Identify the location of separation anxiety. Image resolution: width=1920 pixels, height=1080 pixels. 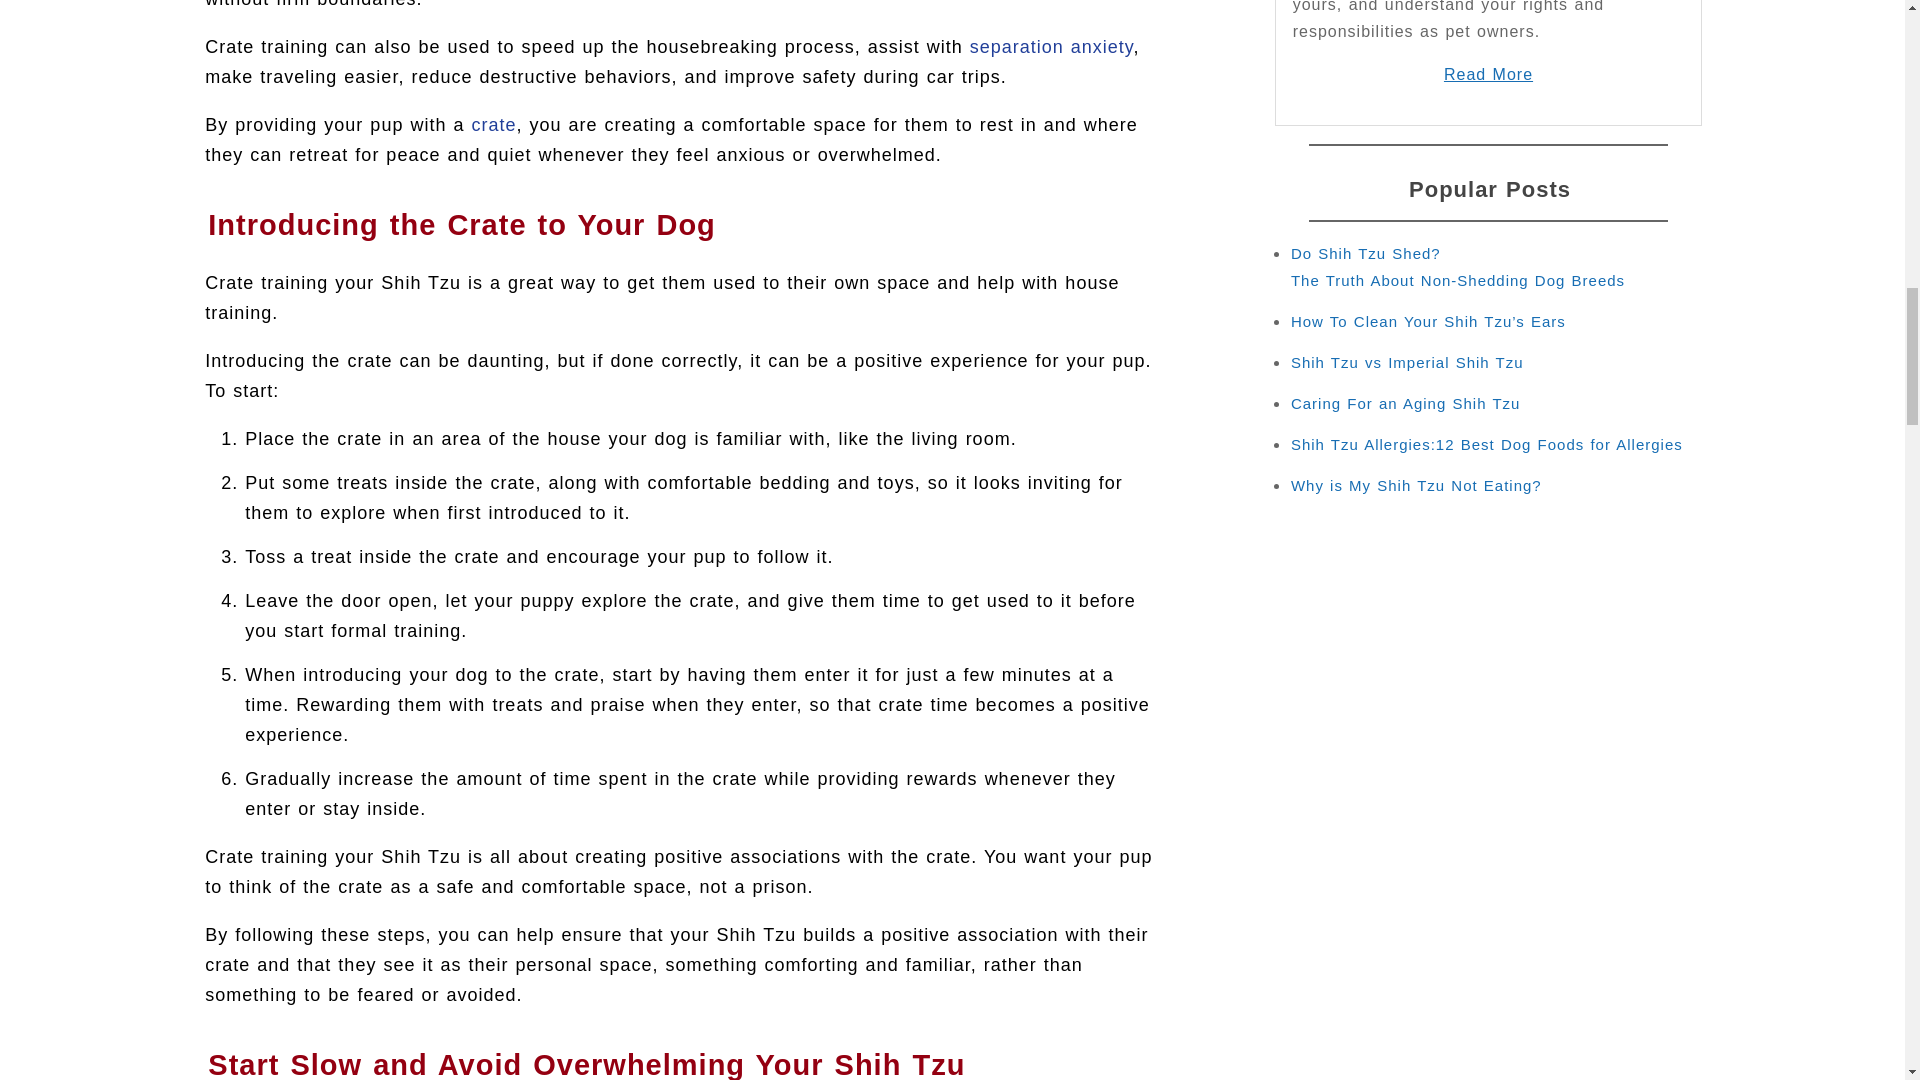
(1052, 46).